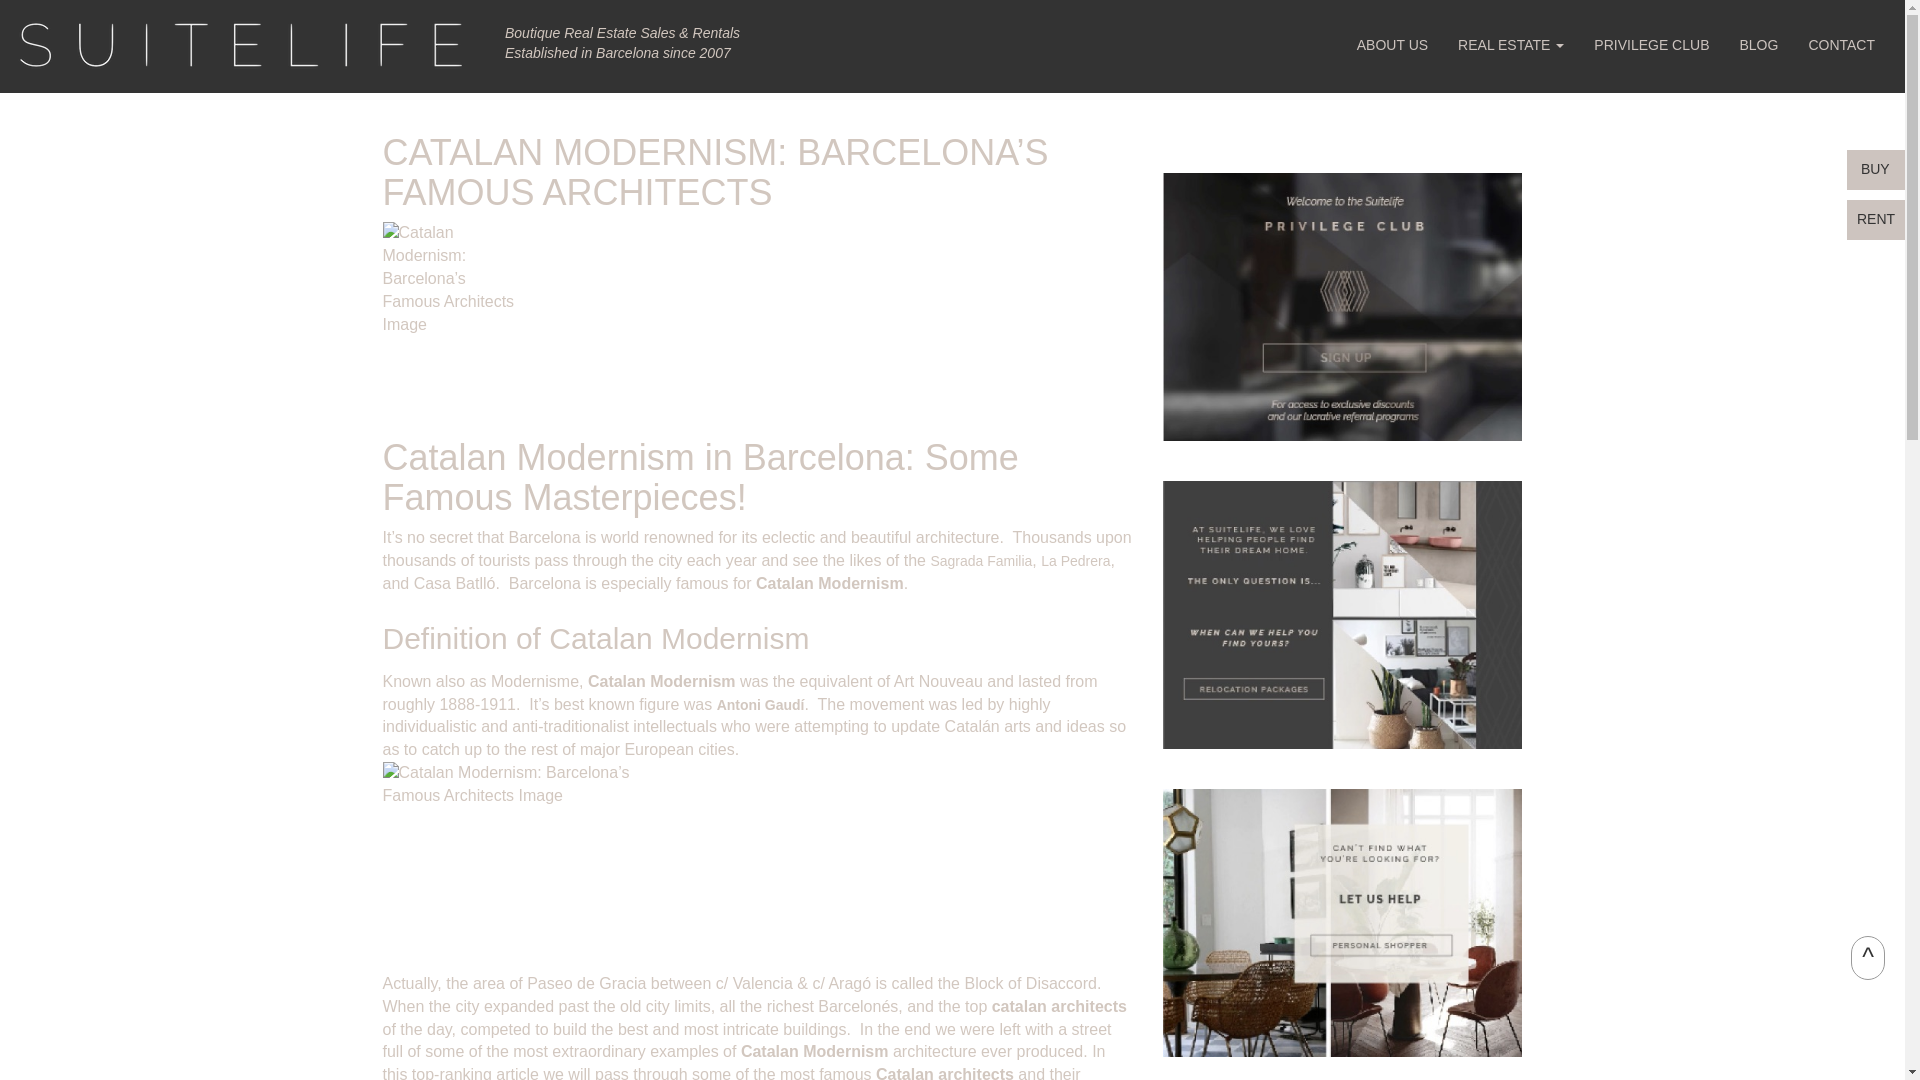  I want to click on RENT  , so click(1879, 218).